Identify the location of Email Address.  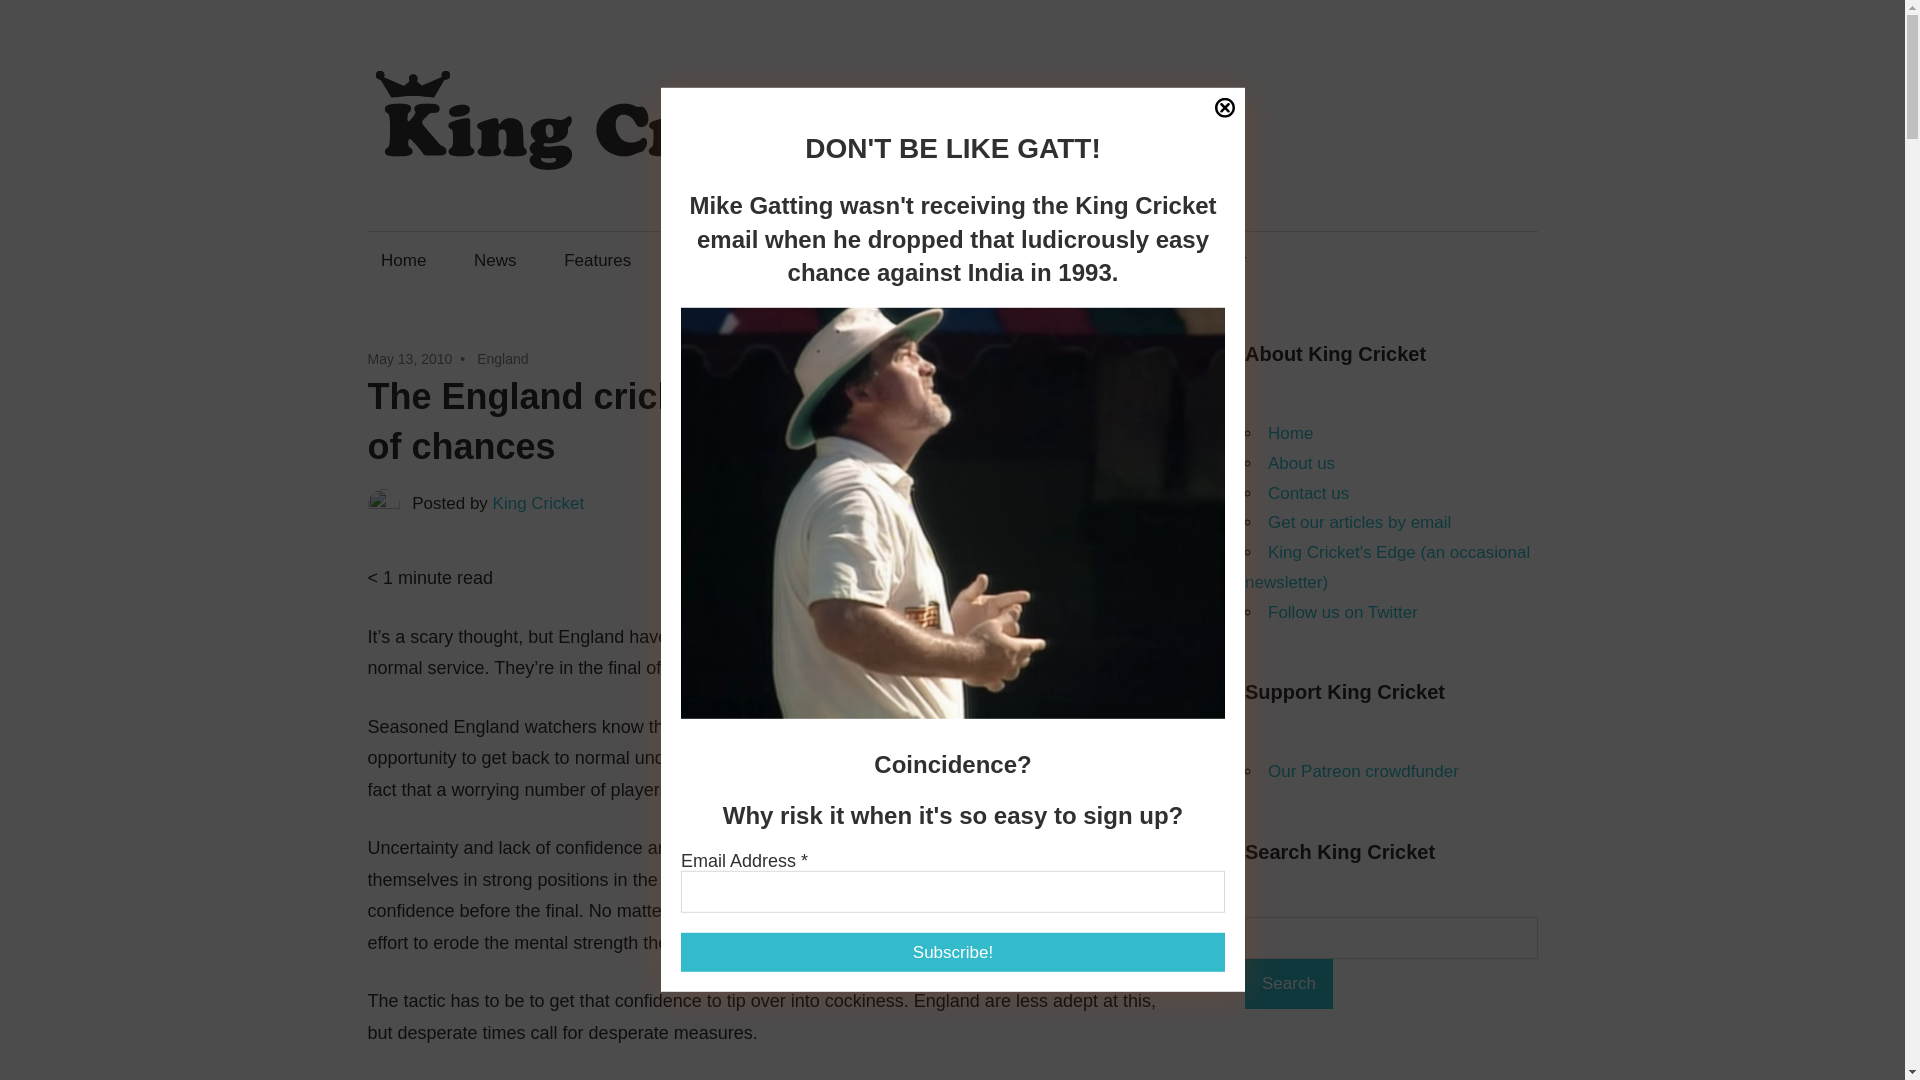
(952, 891).